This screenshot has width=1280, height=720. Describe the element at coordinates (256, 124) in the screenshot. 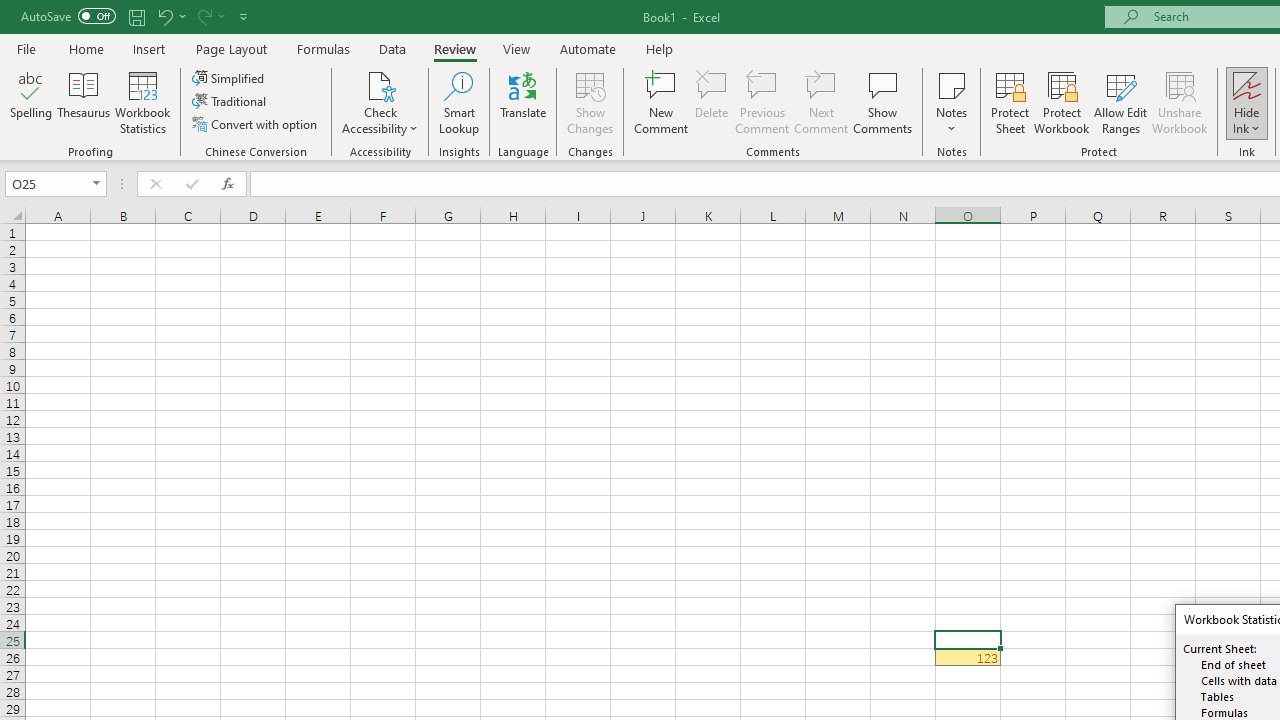

I see `Convert with option` at that location.